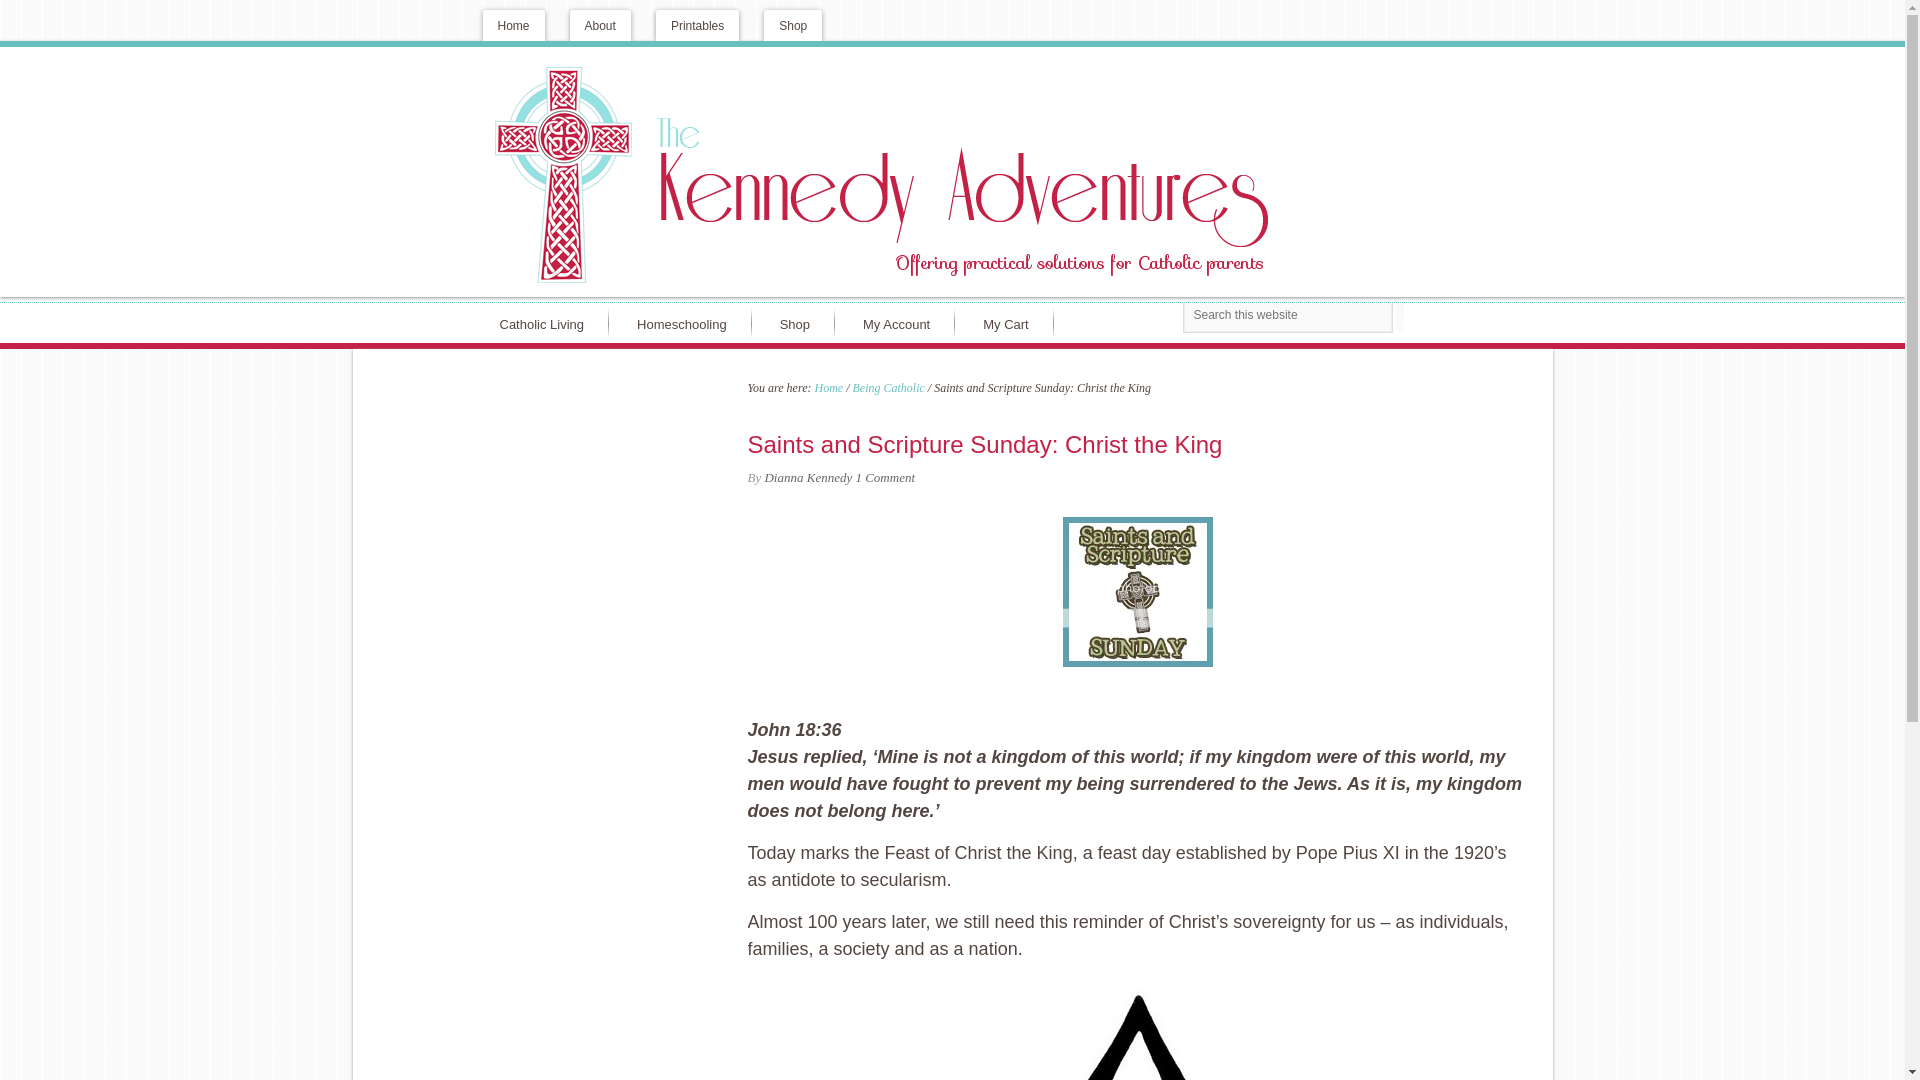 Image resolution: width=1920 pixels, height=1080 pixels. I want to click on My Cart, so click(1010, 323).